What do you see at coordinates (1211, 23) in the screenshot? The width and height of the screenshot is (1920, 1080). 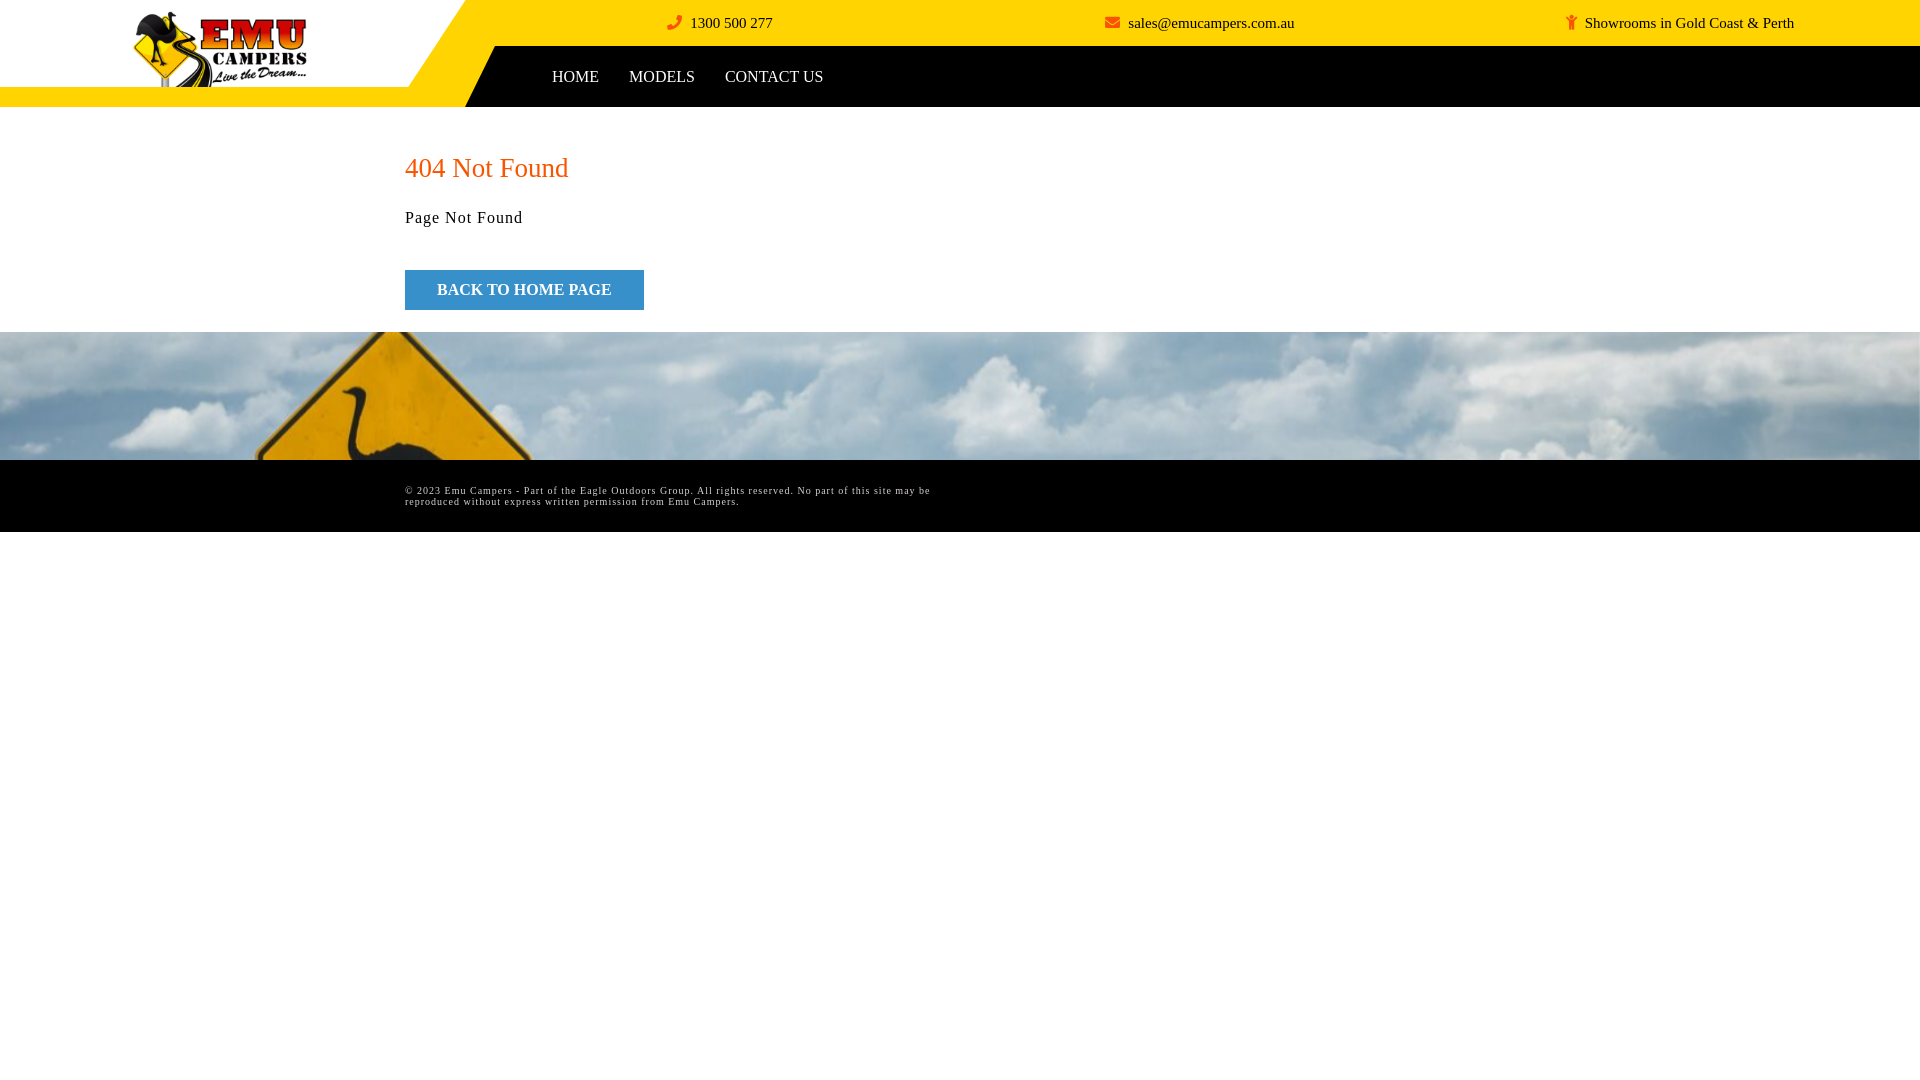 I see `sales@emucampers.com.au` at bounding box center [1211, 23].